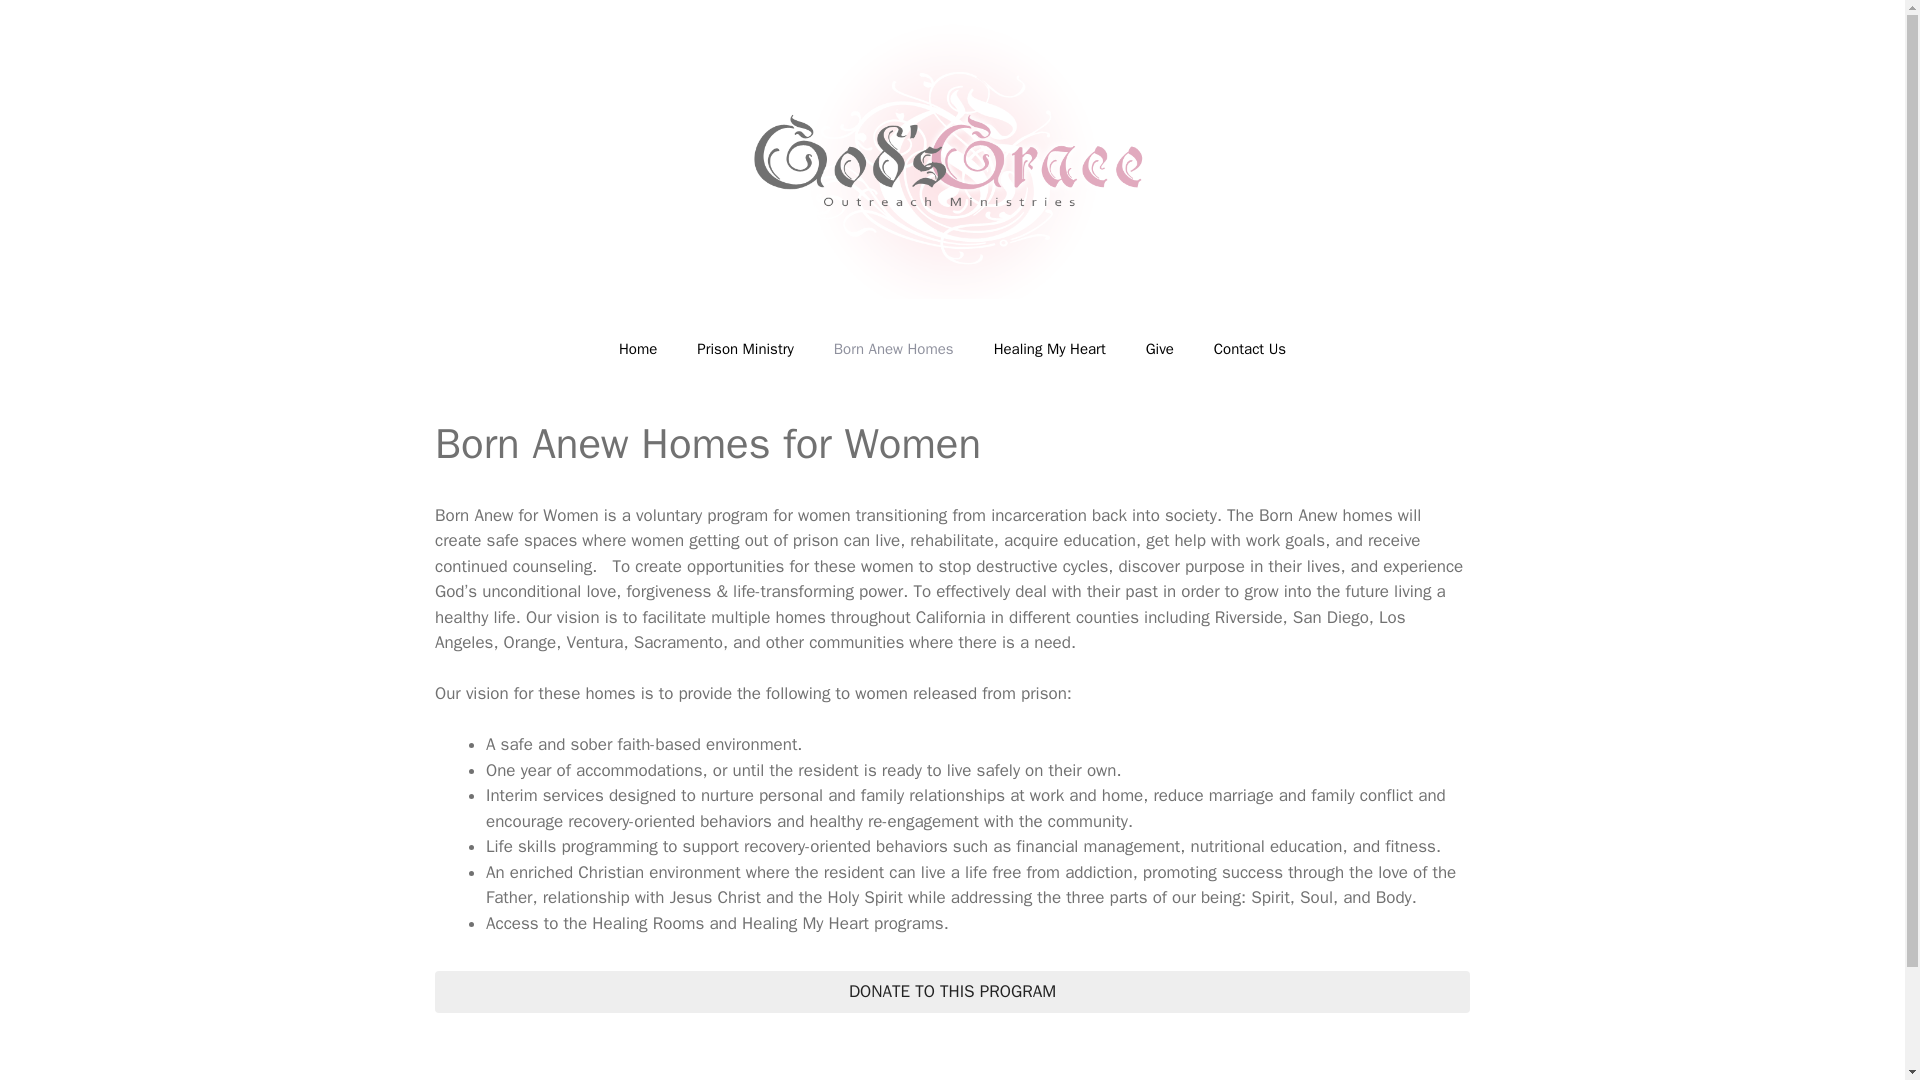  Describe the element at coordinates (1250, 348) in the screenshot. I see `Contact Us` at that location.